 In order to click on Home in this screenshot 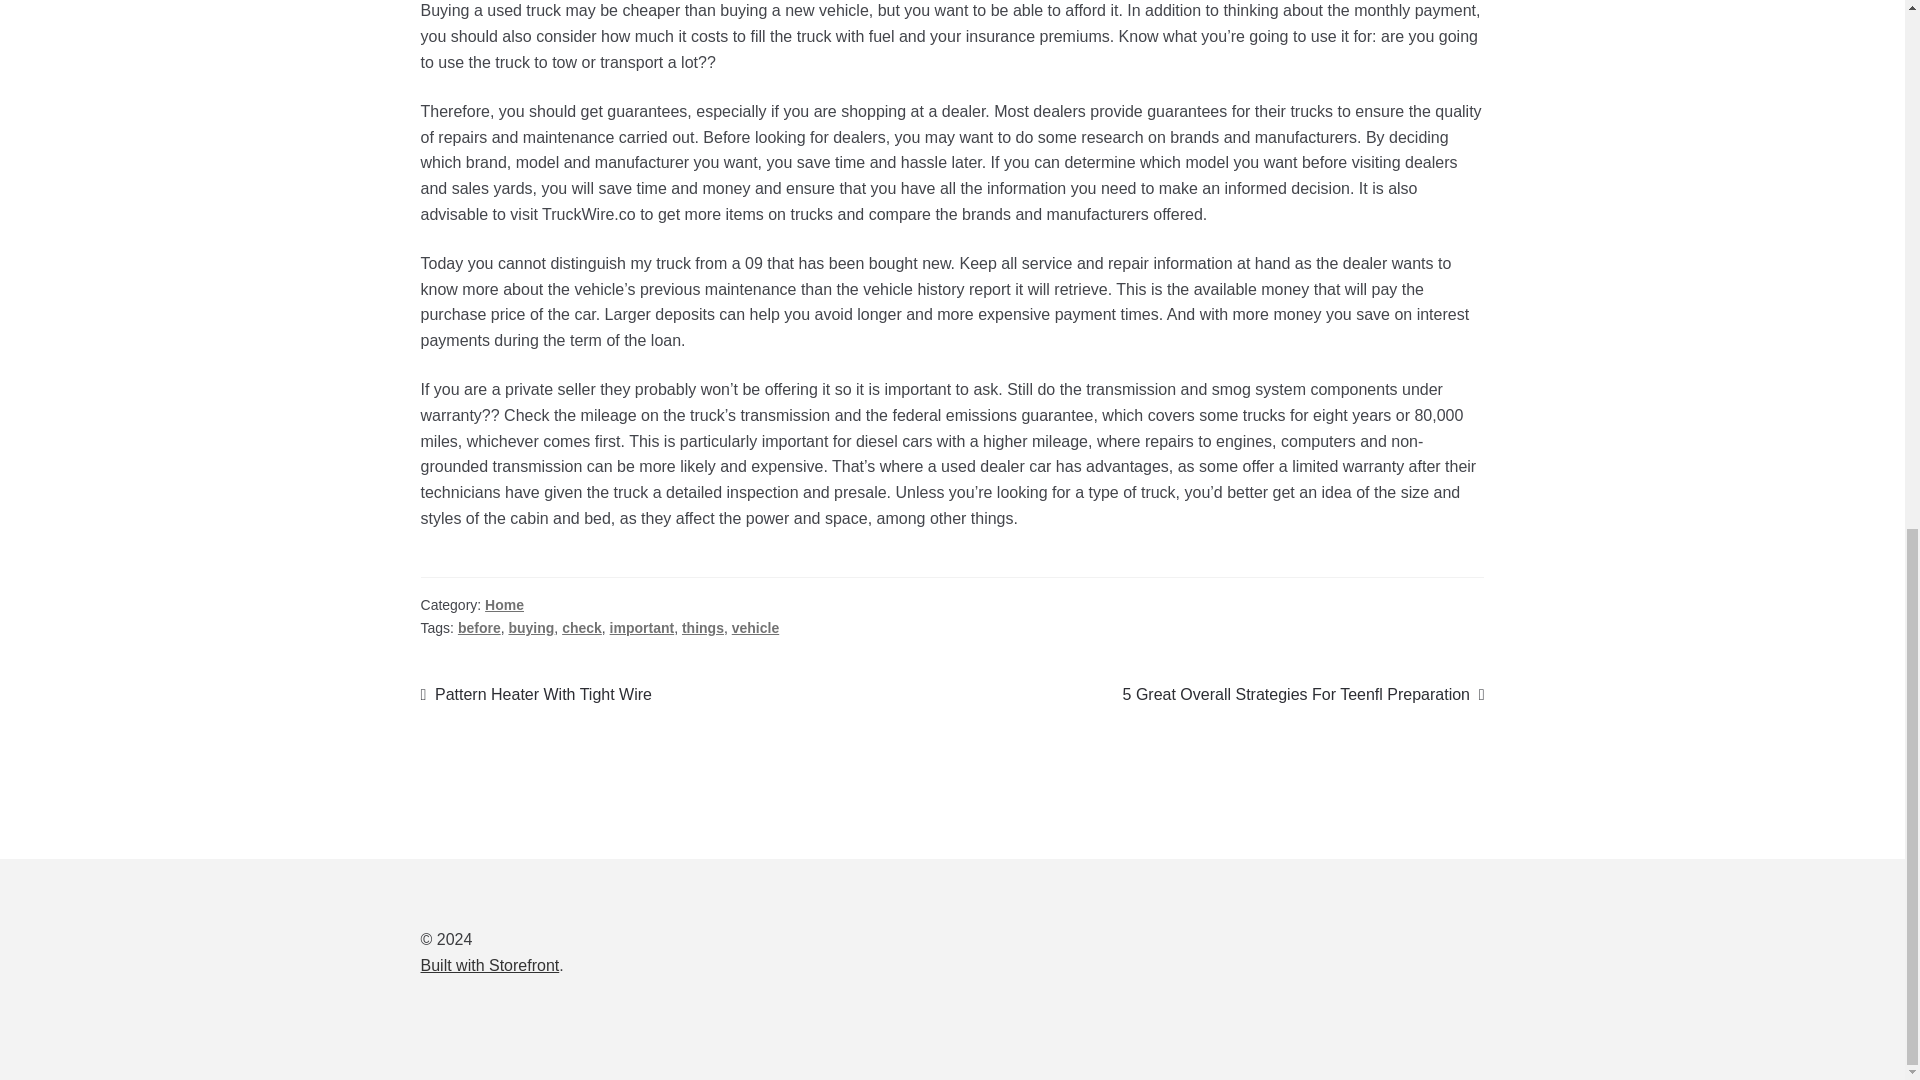, I will do `click(504, 605)`.